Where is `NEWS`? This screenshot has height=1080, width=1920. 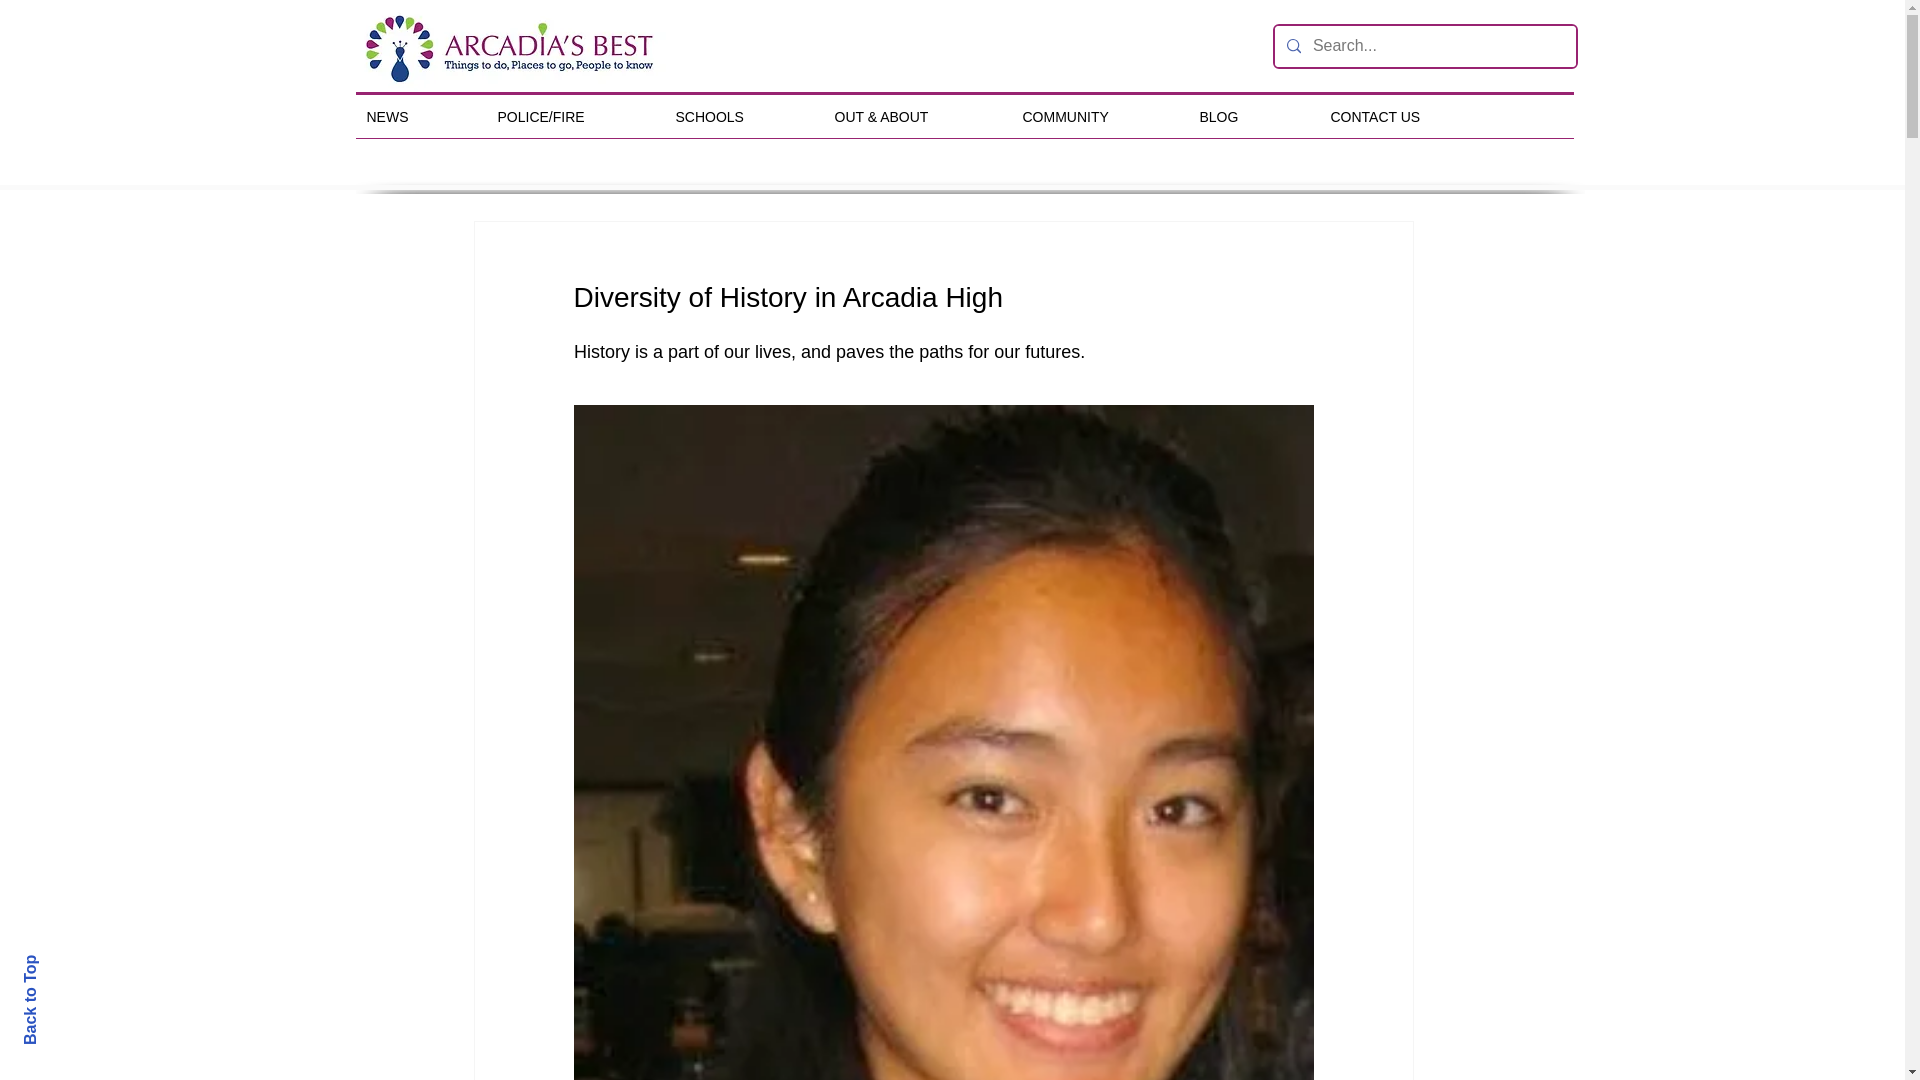 NEWS is located at coordinates (417, 117).